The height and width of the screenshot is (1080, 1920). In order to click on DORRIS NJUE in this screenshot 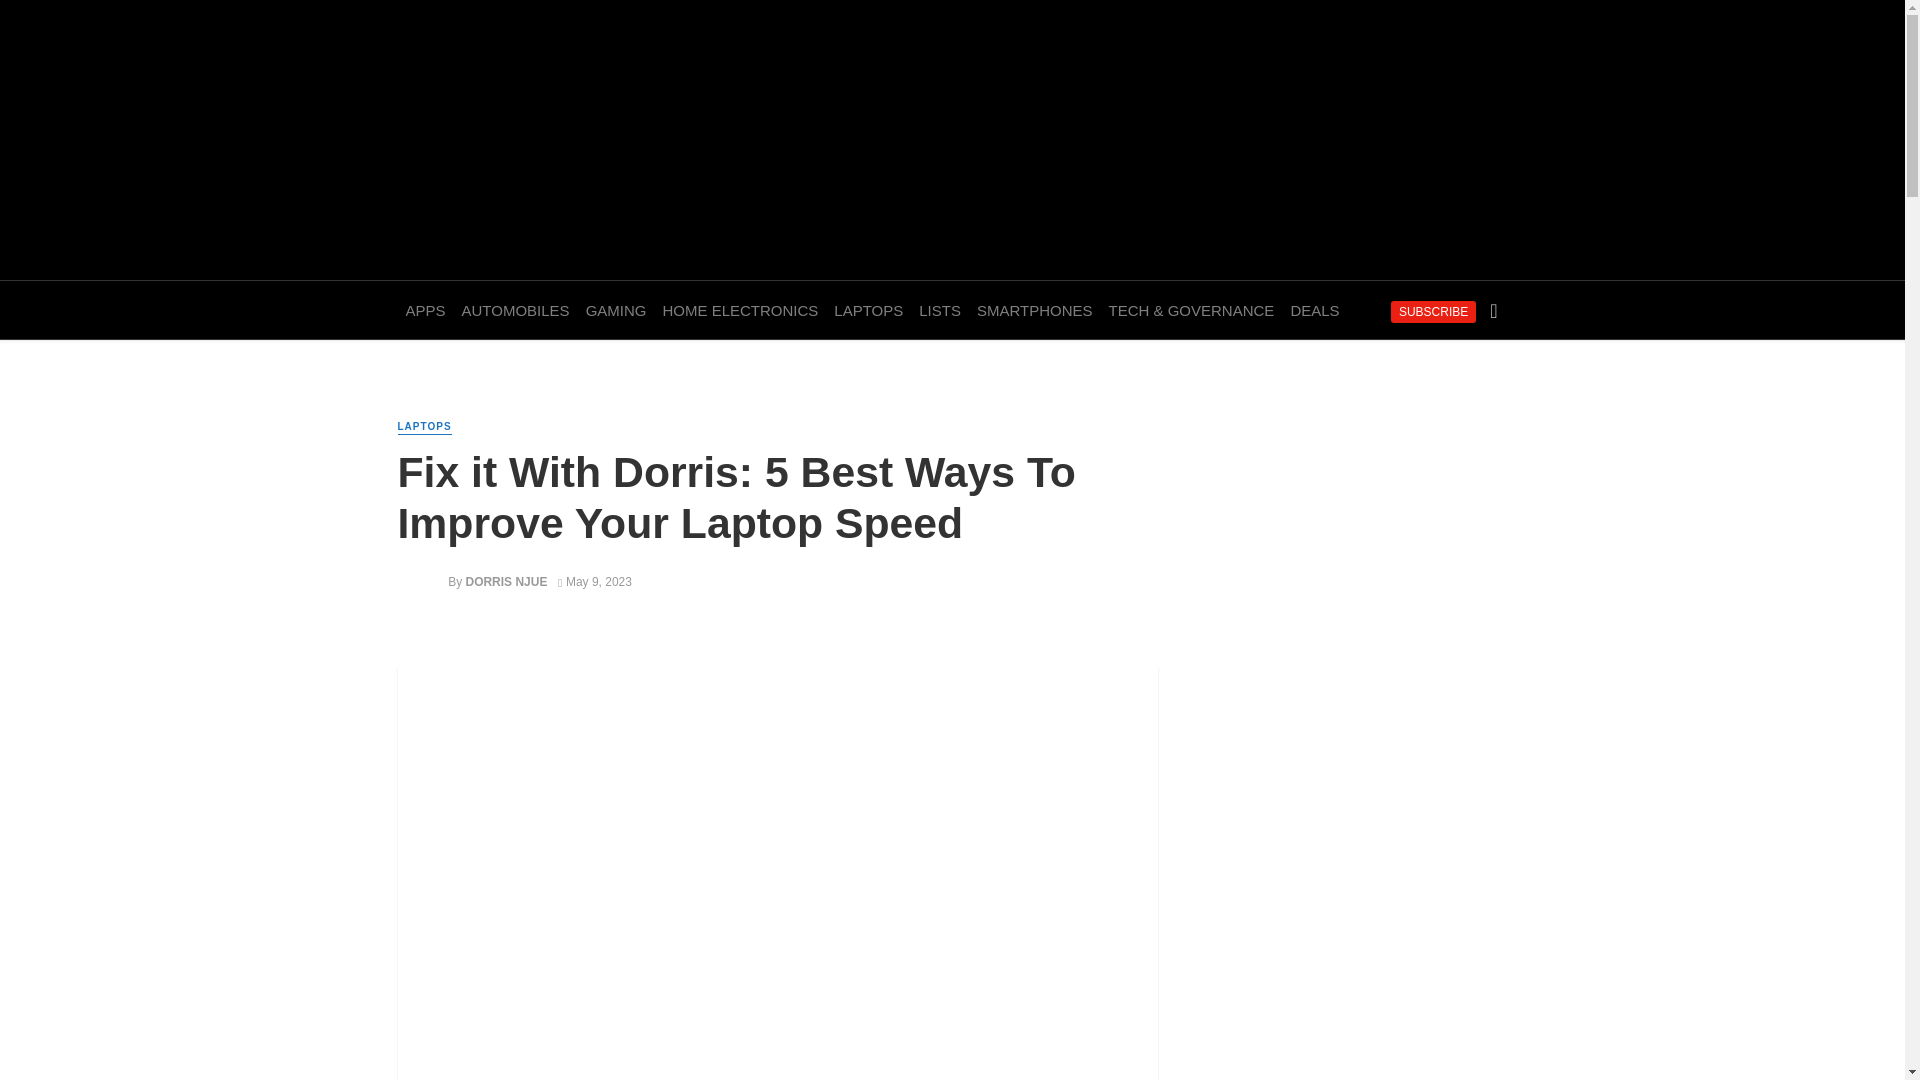, I will do `click(506, 581)`.